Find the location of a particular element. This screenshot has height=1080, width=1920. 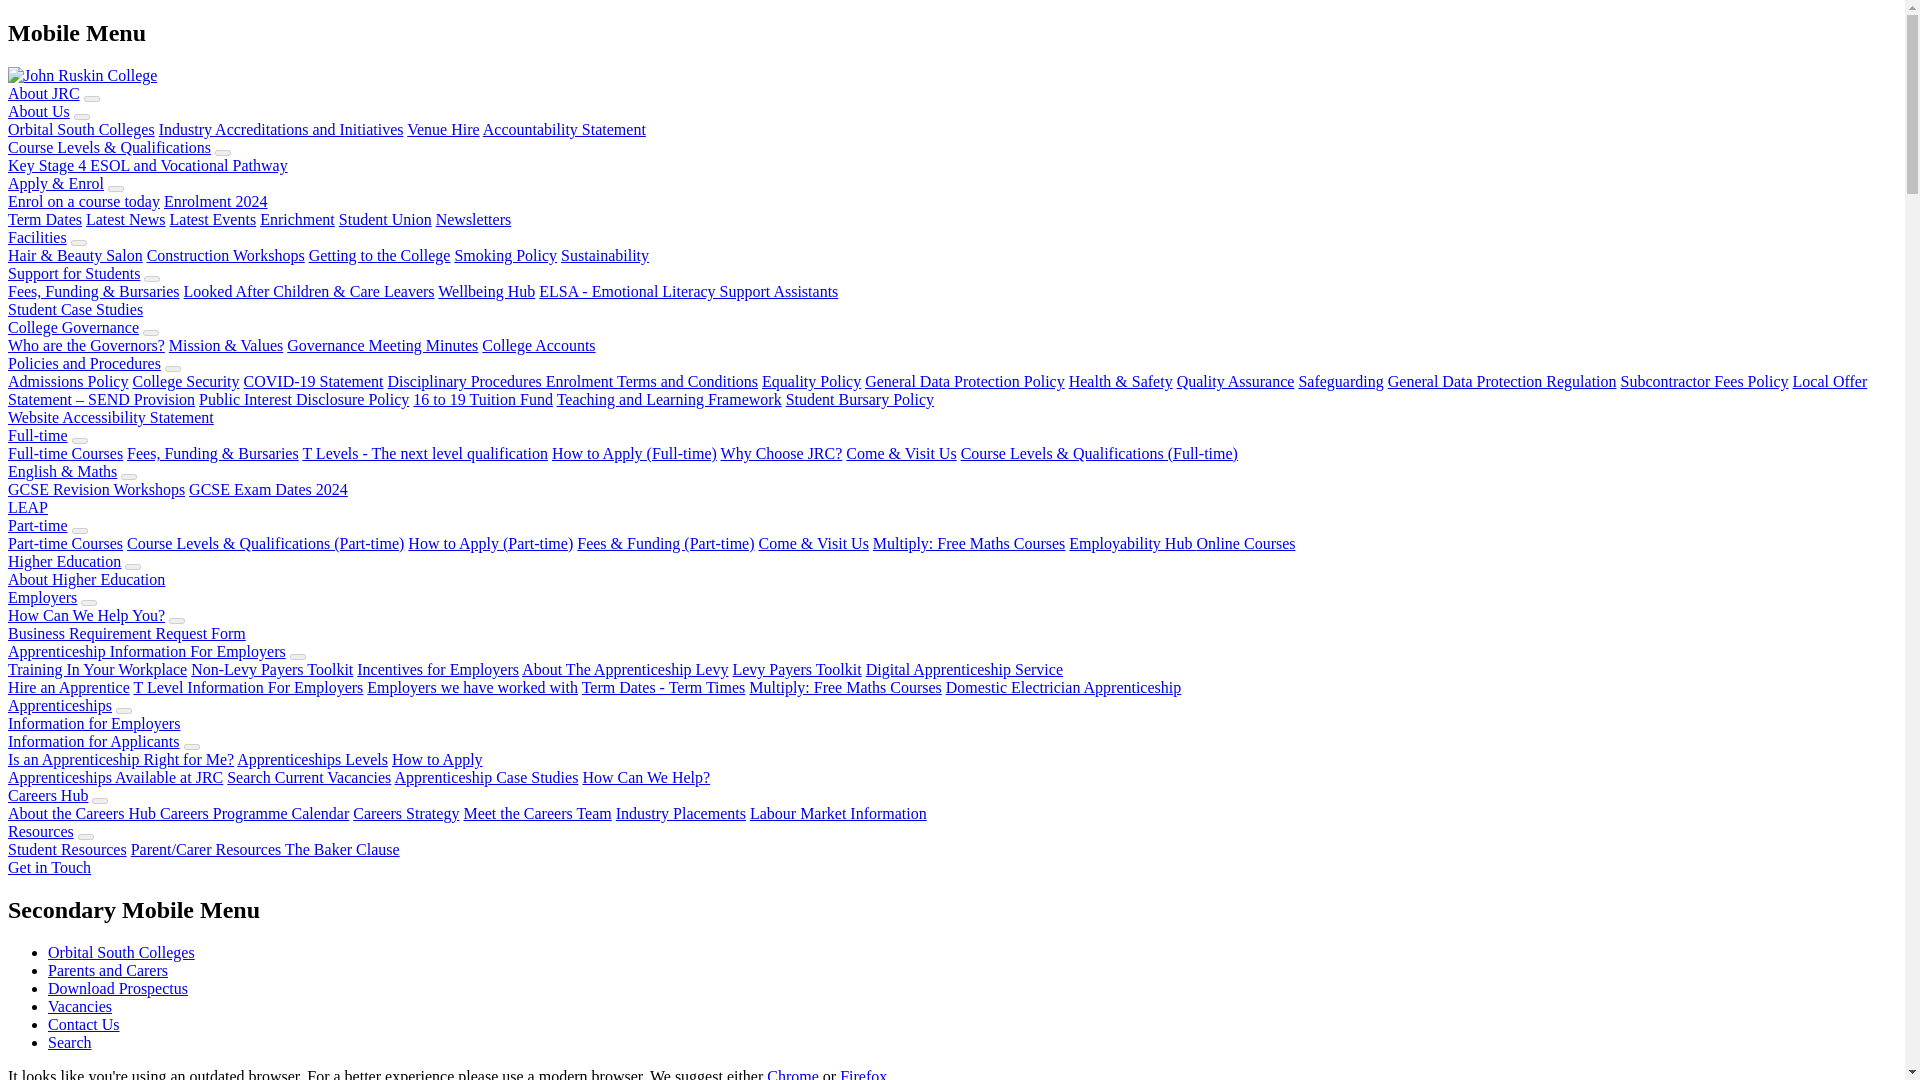

Support for Students is located at coordinates (74, 272).